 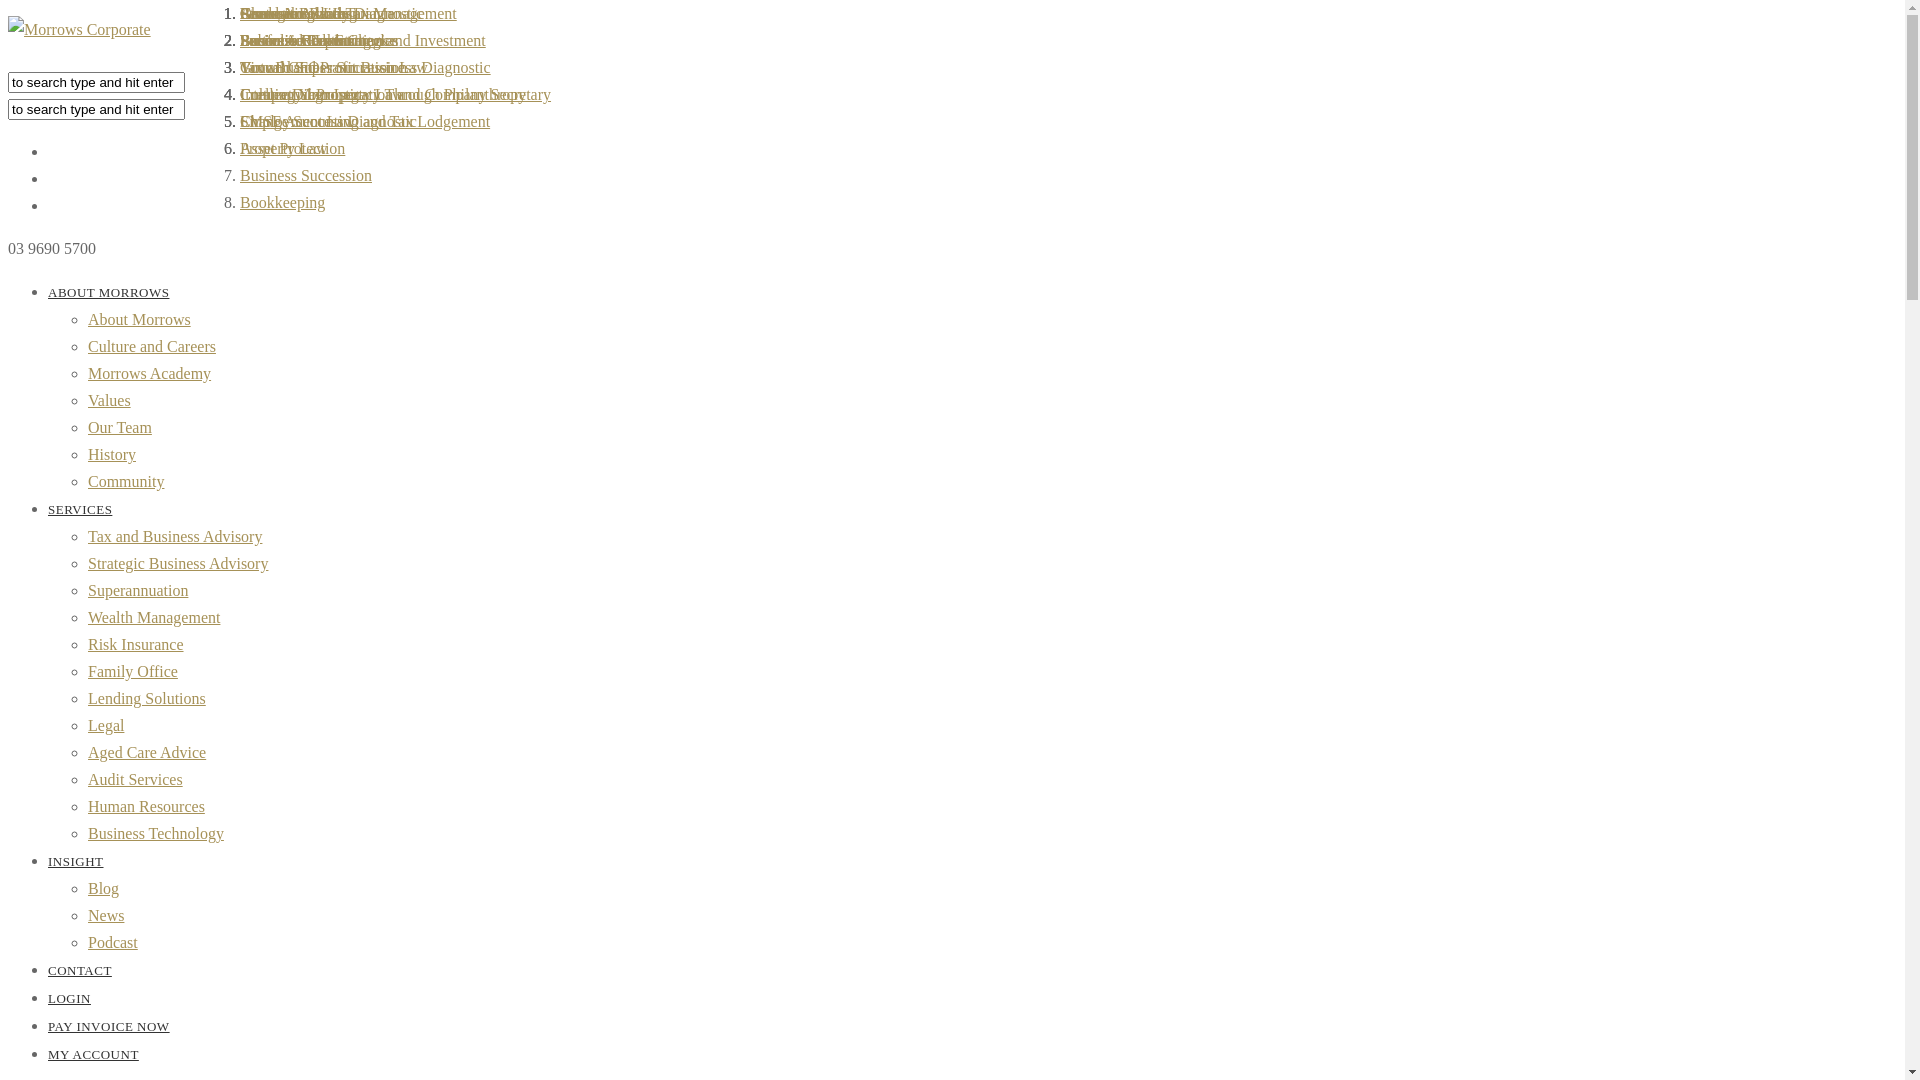 What do you see at coordinates (396, 94) in the screenshot?
I see `Company Incorporation and Company Secretary` at bounding box center [396, 94].